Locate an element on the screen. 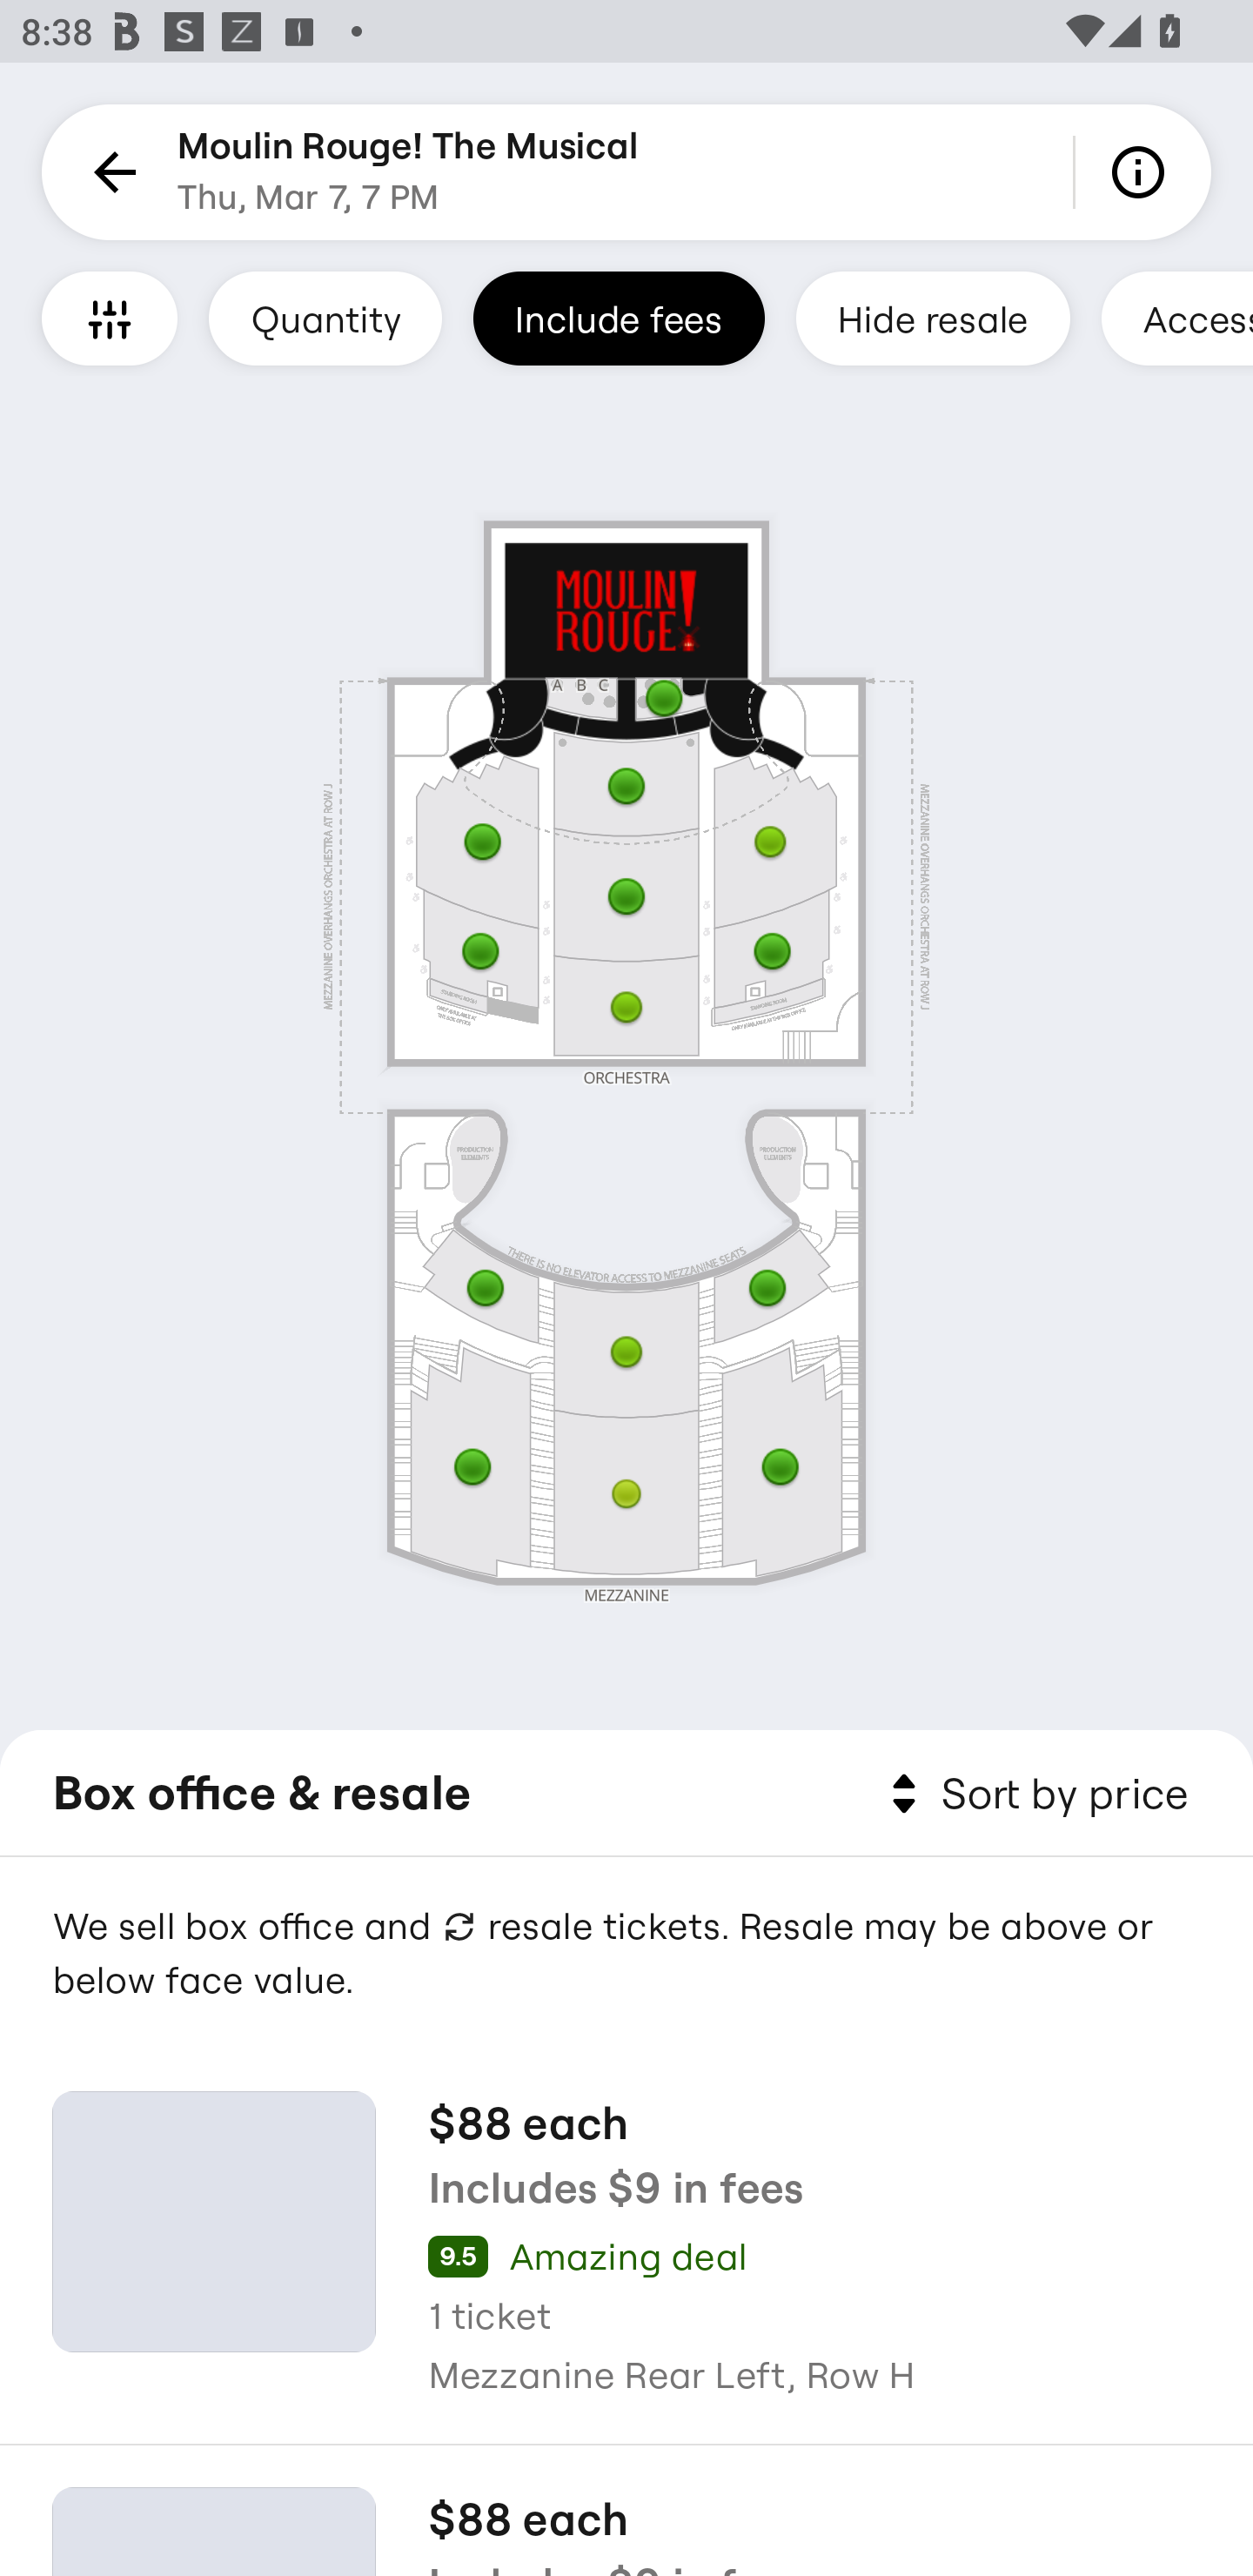 This screenshot has width=1253, height=2576. Quantity is located at coordinates (325, 318).